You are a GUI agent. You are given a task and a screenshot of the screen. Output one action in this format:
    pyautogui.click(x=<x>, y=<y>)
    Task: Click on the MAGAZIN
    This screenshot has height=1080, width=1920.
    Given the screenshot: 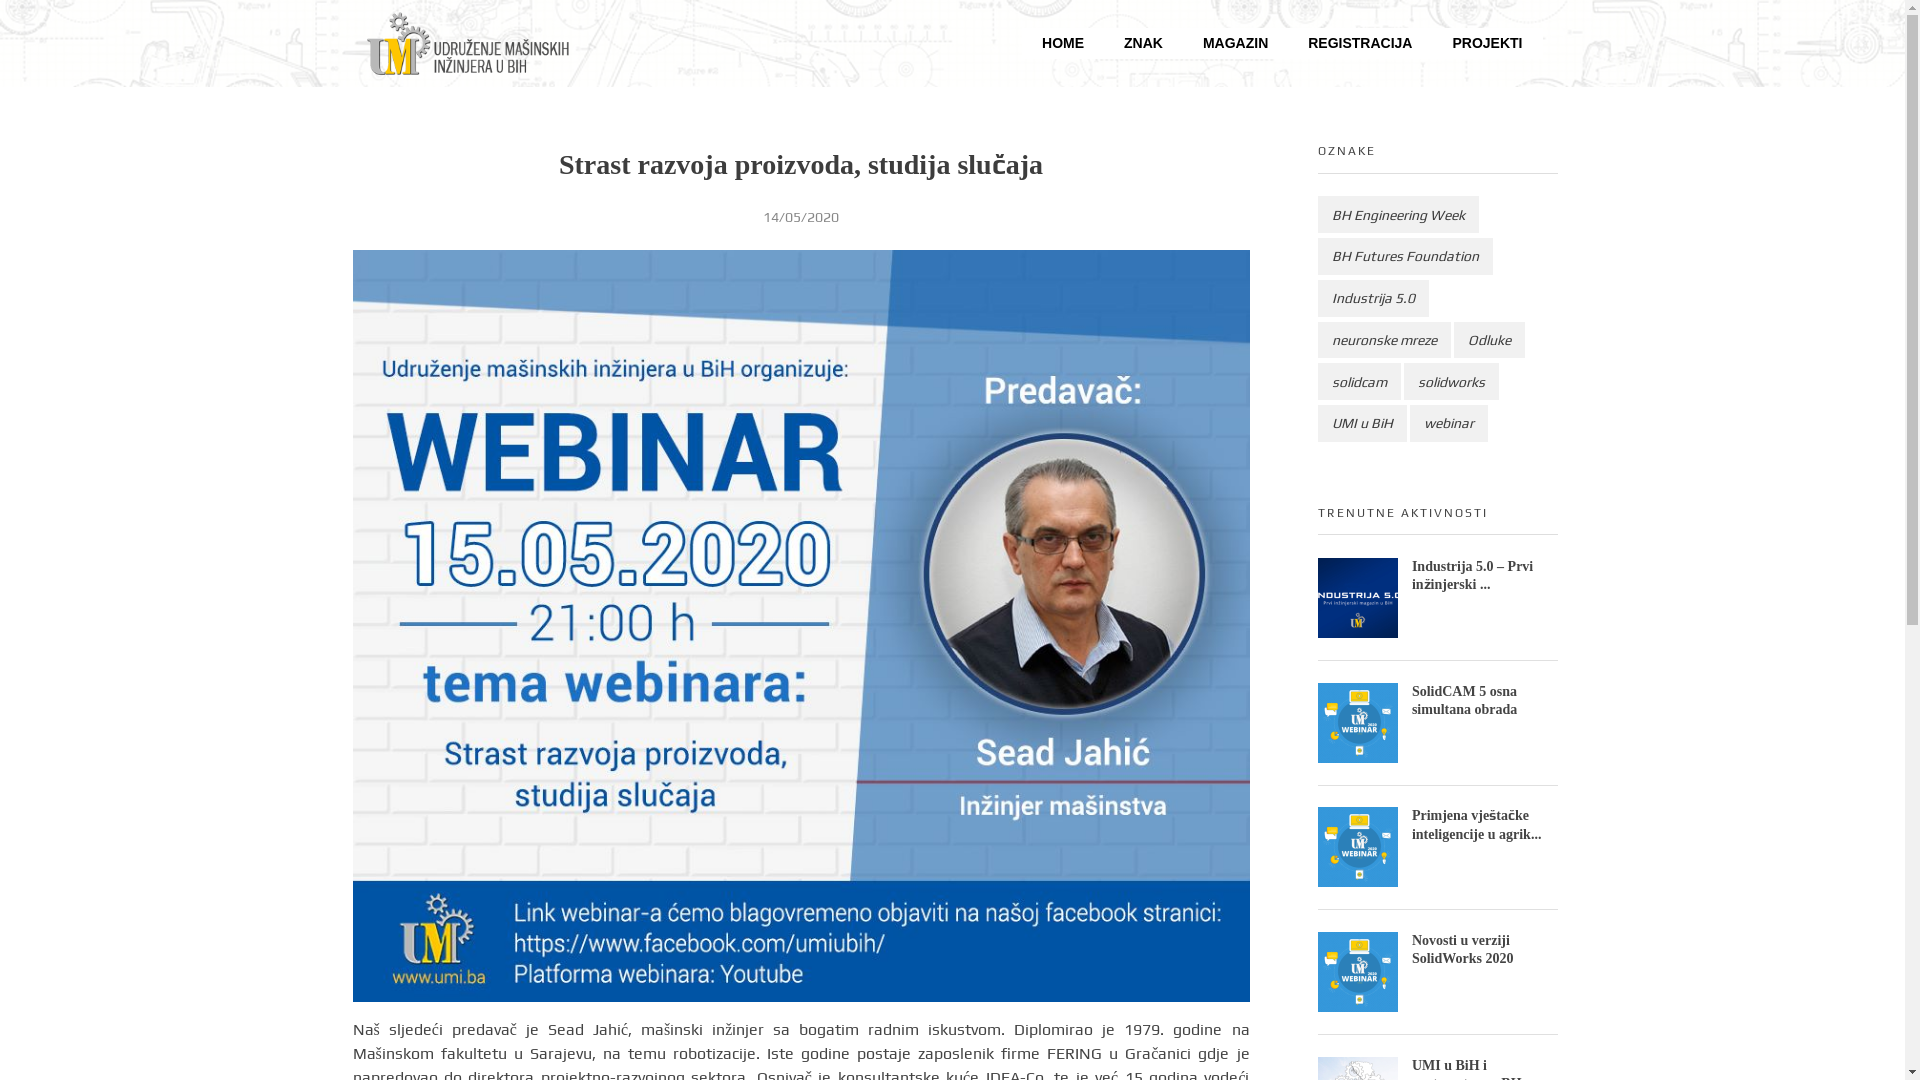 What is the action you would take?
    pyautogui.click(x=1236, y=44)
    